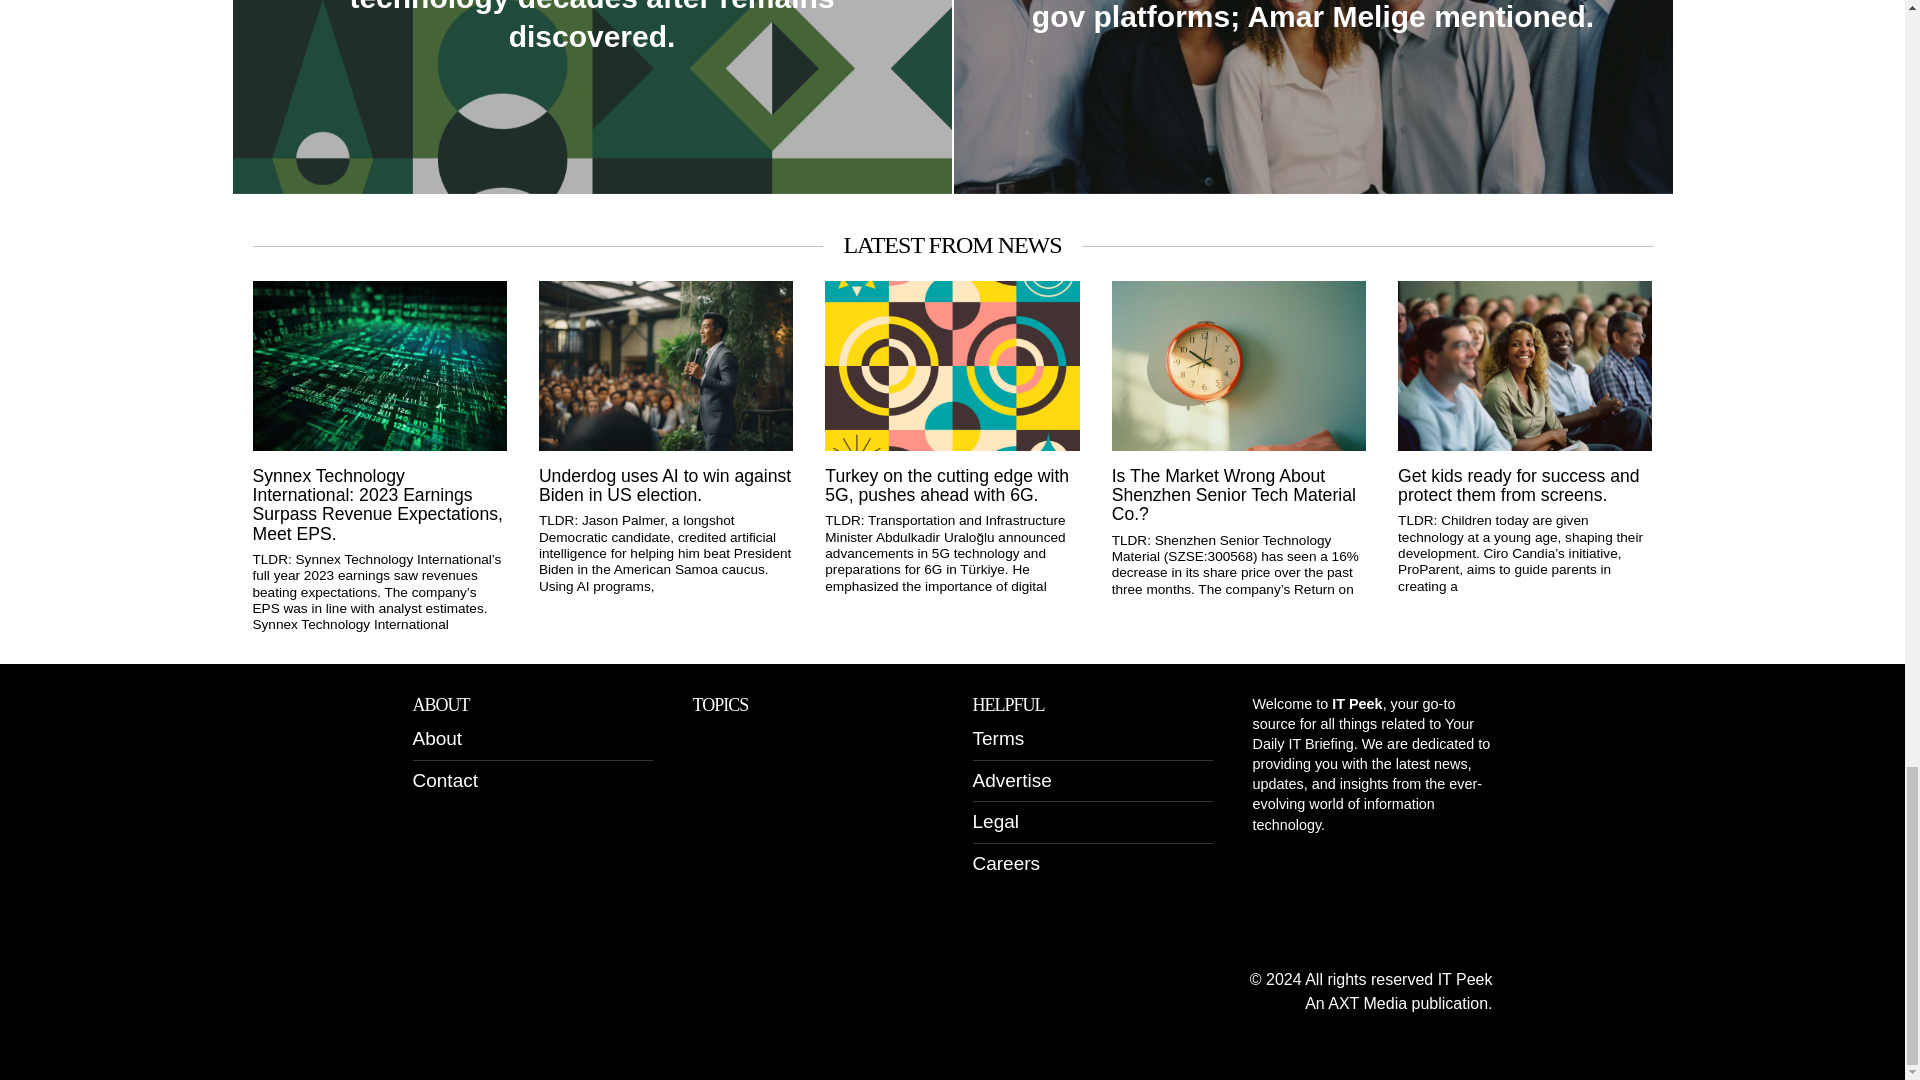 The width and height of the screenshot is (1920, 1080). Describe the element at coordinates (997, 738) in the screenshot. I see `Terms` at that location.